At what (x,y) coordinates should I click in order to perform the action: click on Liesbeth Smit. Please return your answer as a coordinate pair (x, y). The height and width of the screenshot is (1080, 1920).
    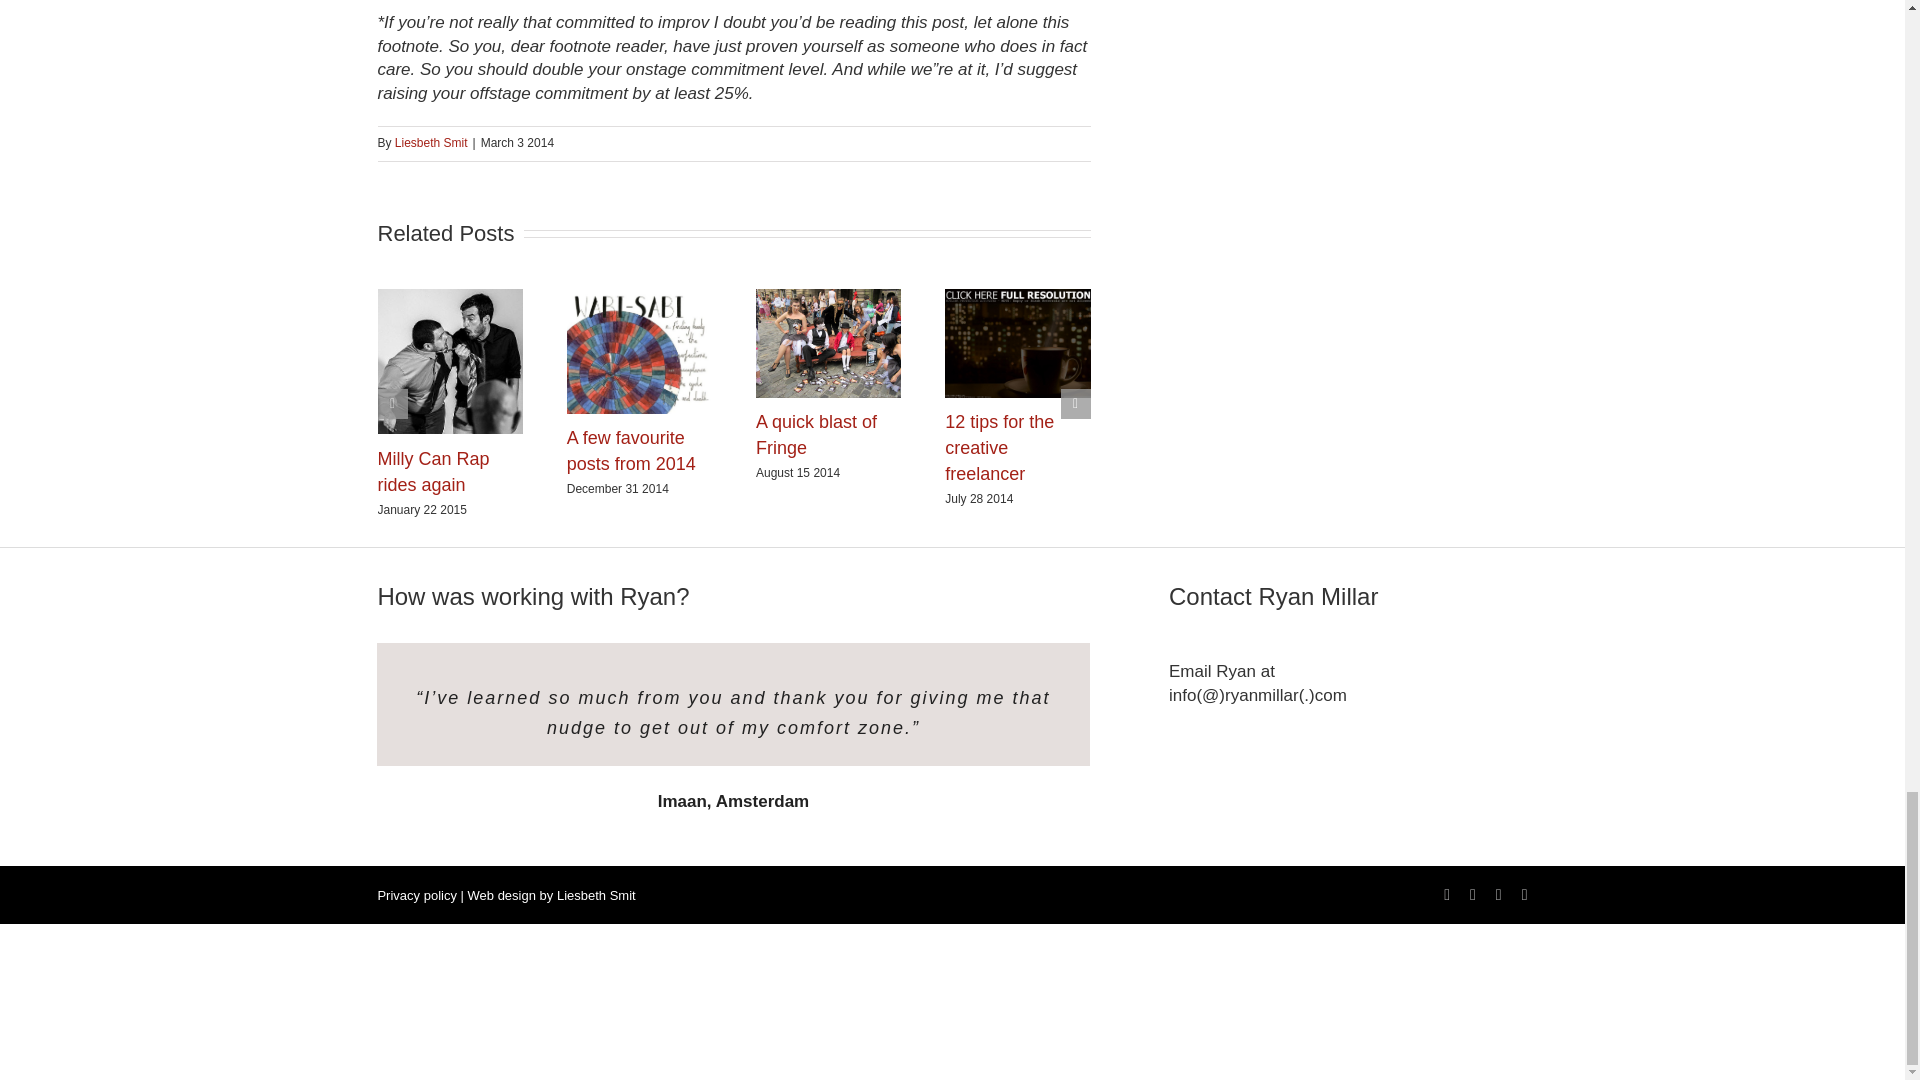
    Looking at the image, I should click on (432, 143).